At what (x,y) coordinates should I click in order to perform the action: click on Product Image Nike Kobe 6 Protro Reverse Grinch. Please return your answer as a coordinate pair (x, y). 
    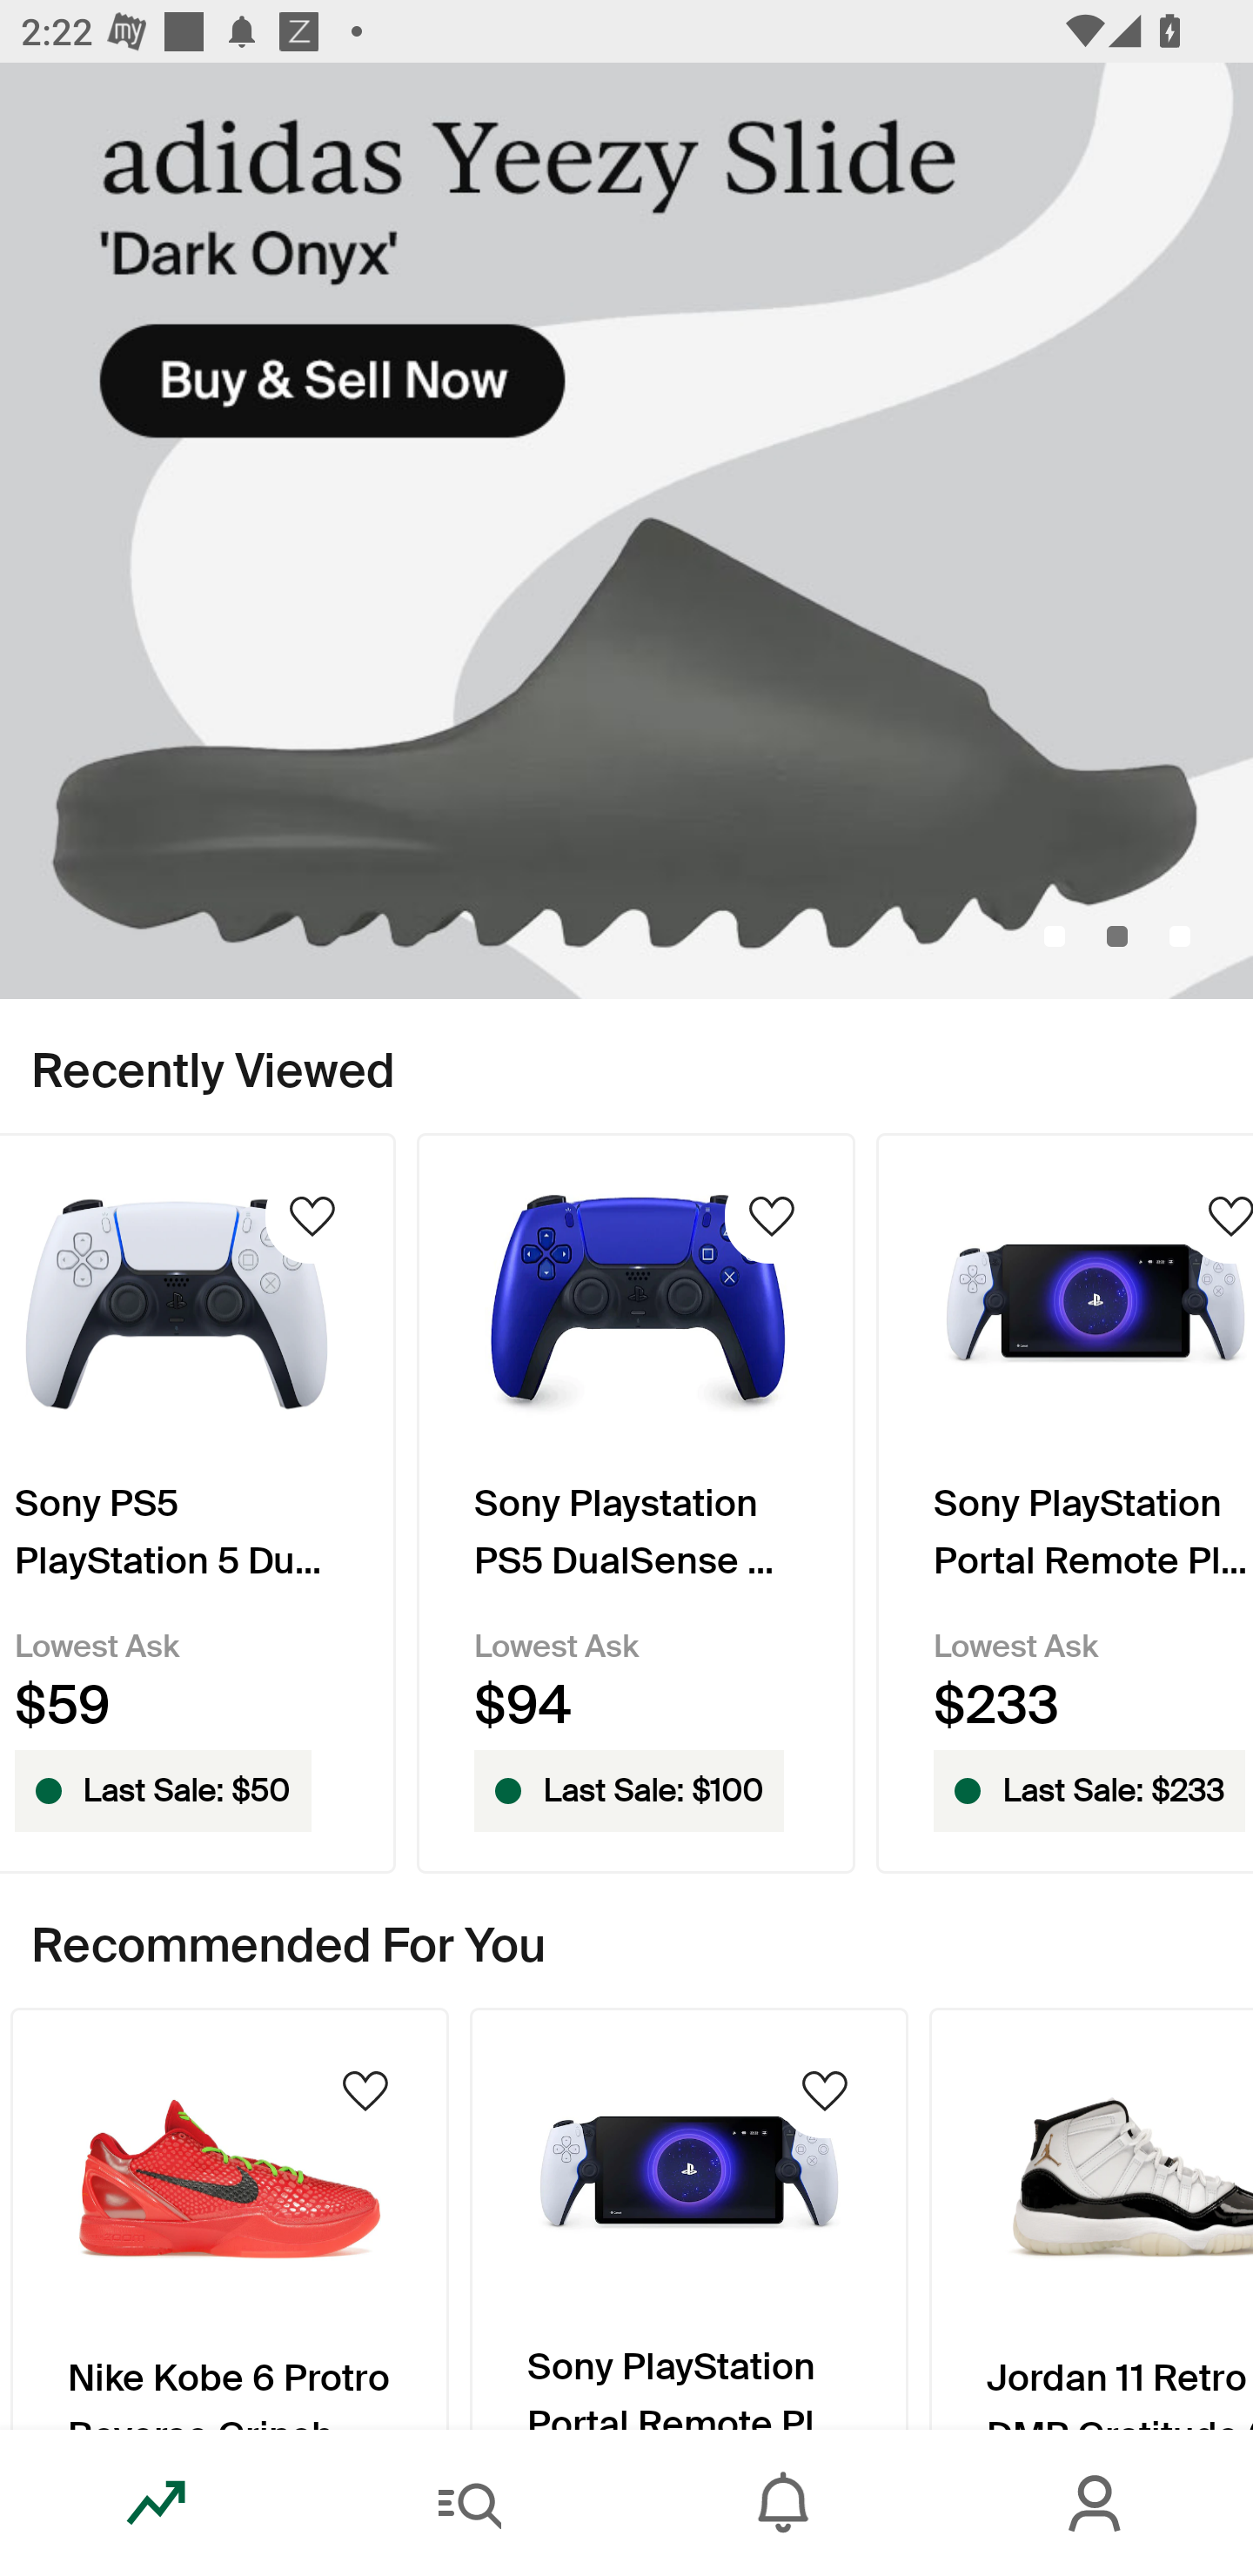
    Looking at the image, I should click on (229, 2217).